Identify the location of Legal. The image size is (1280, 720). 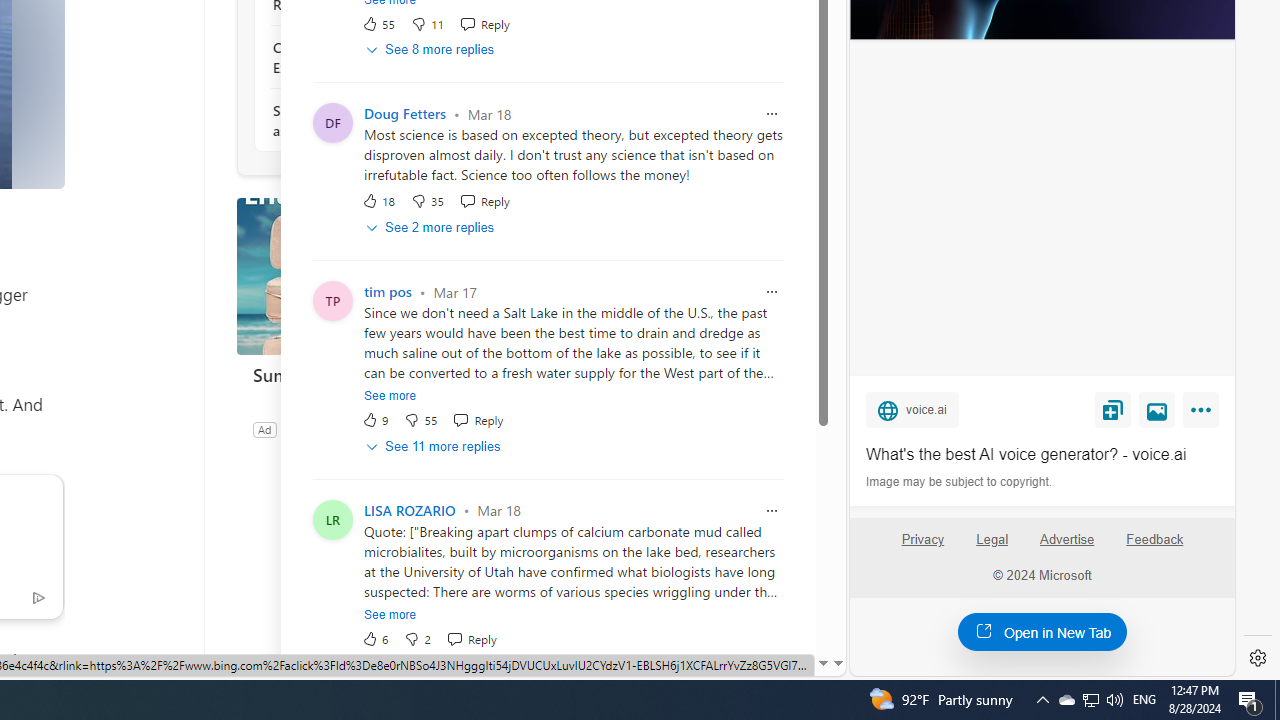
(992, 547).